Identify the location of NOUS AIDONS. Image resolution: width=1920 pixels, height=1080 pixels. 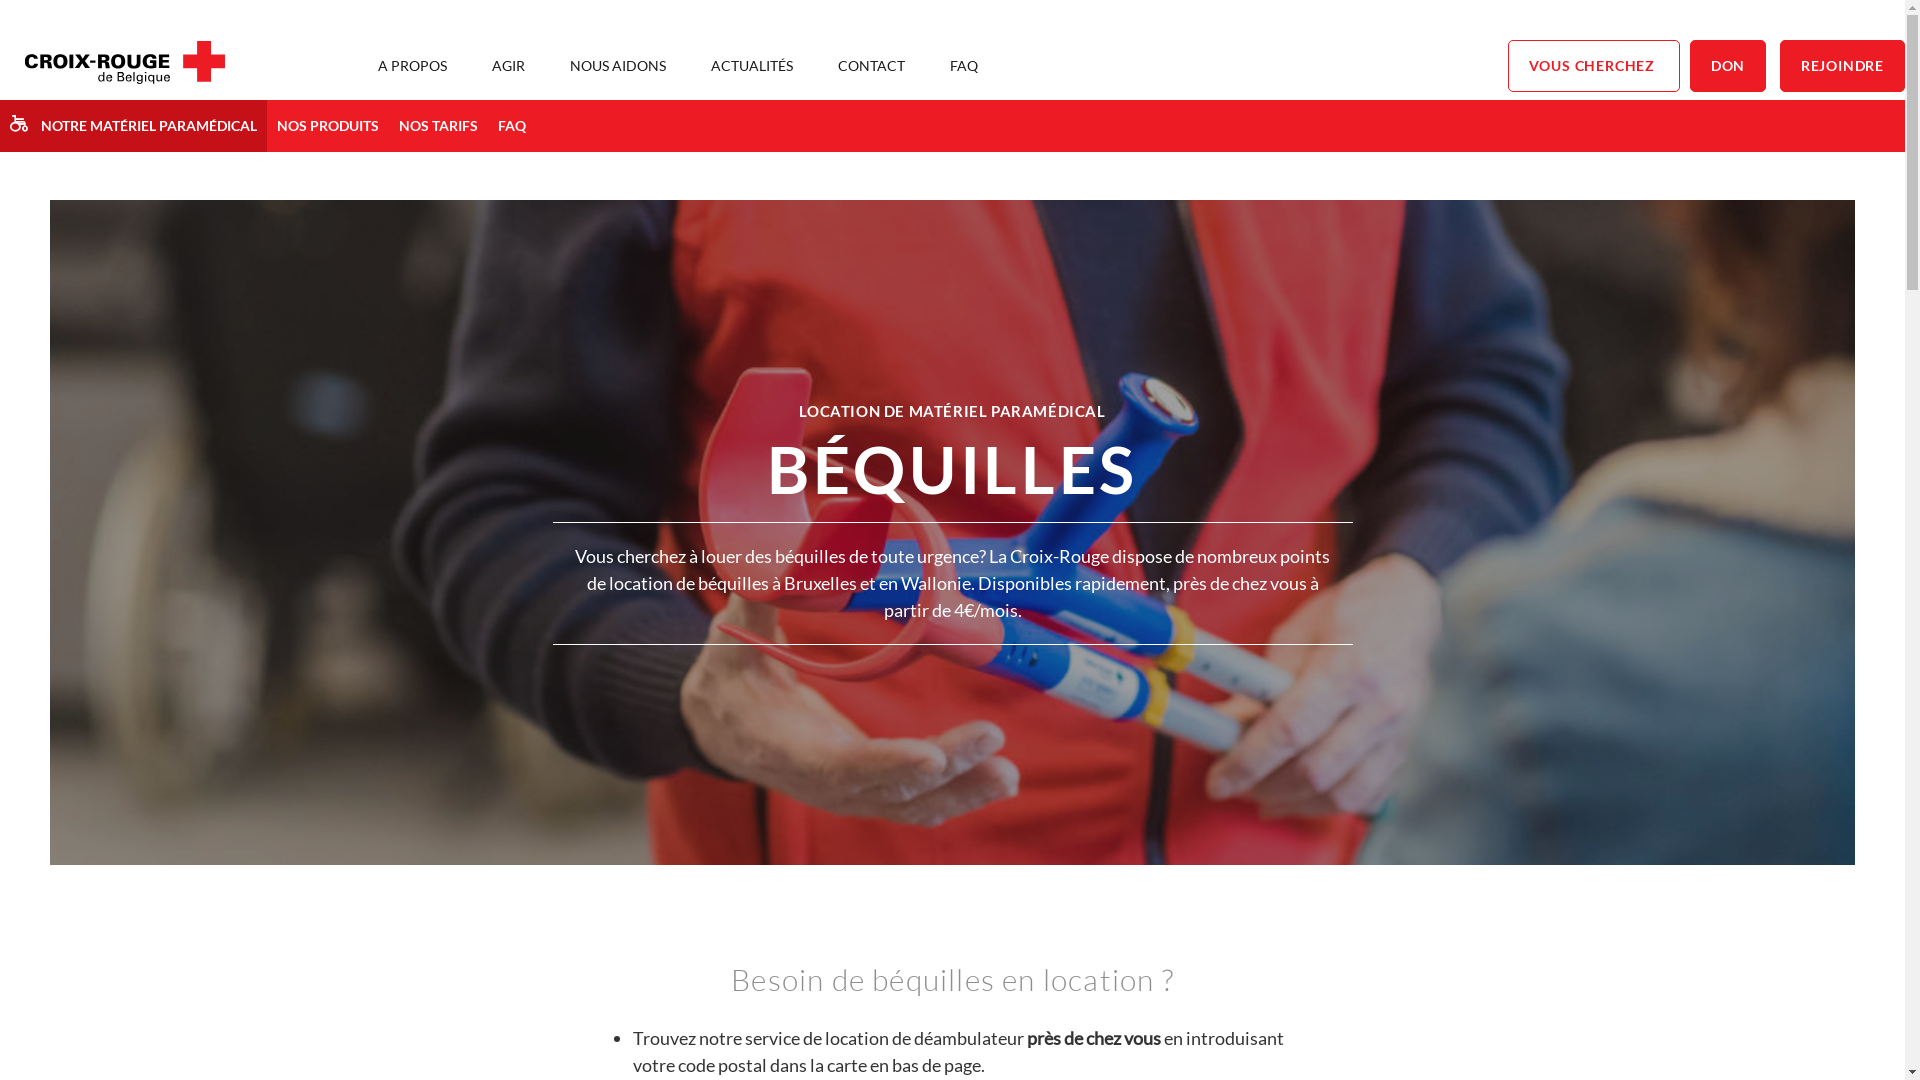
(618, 66).